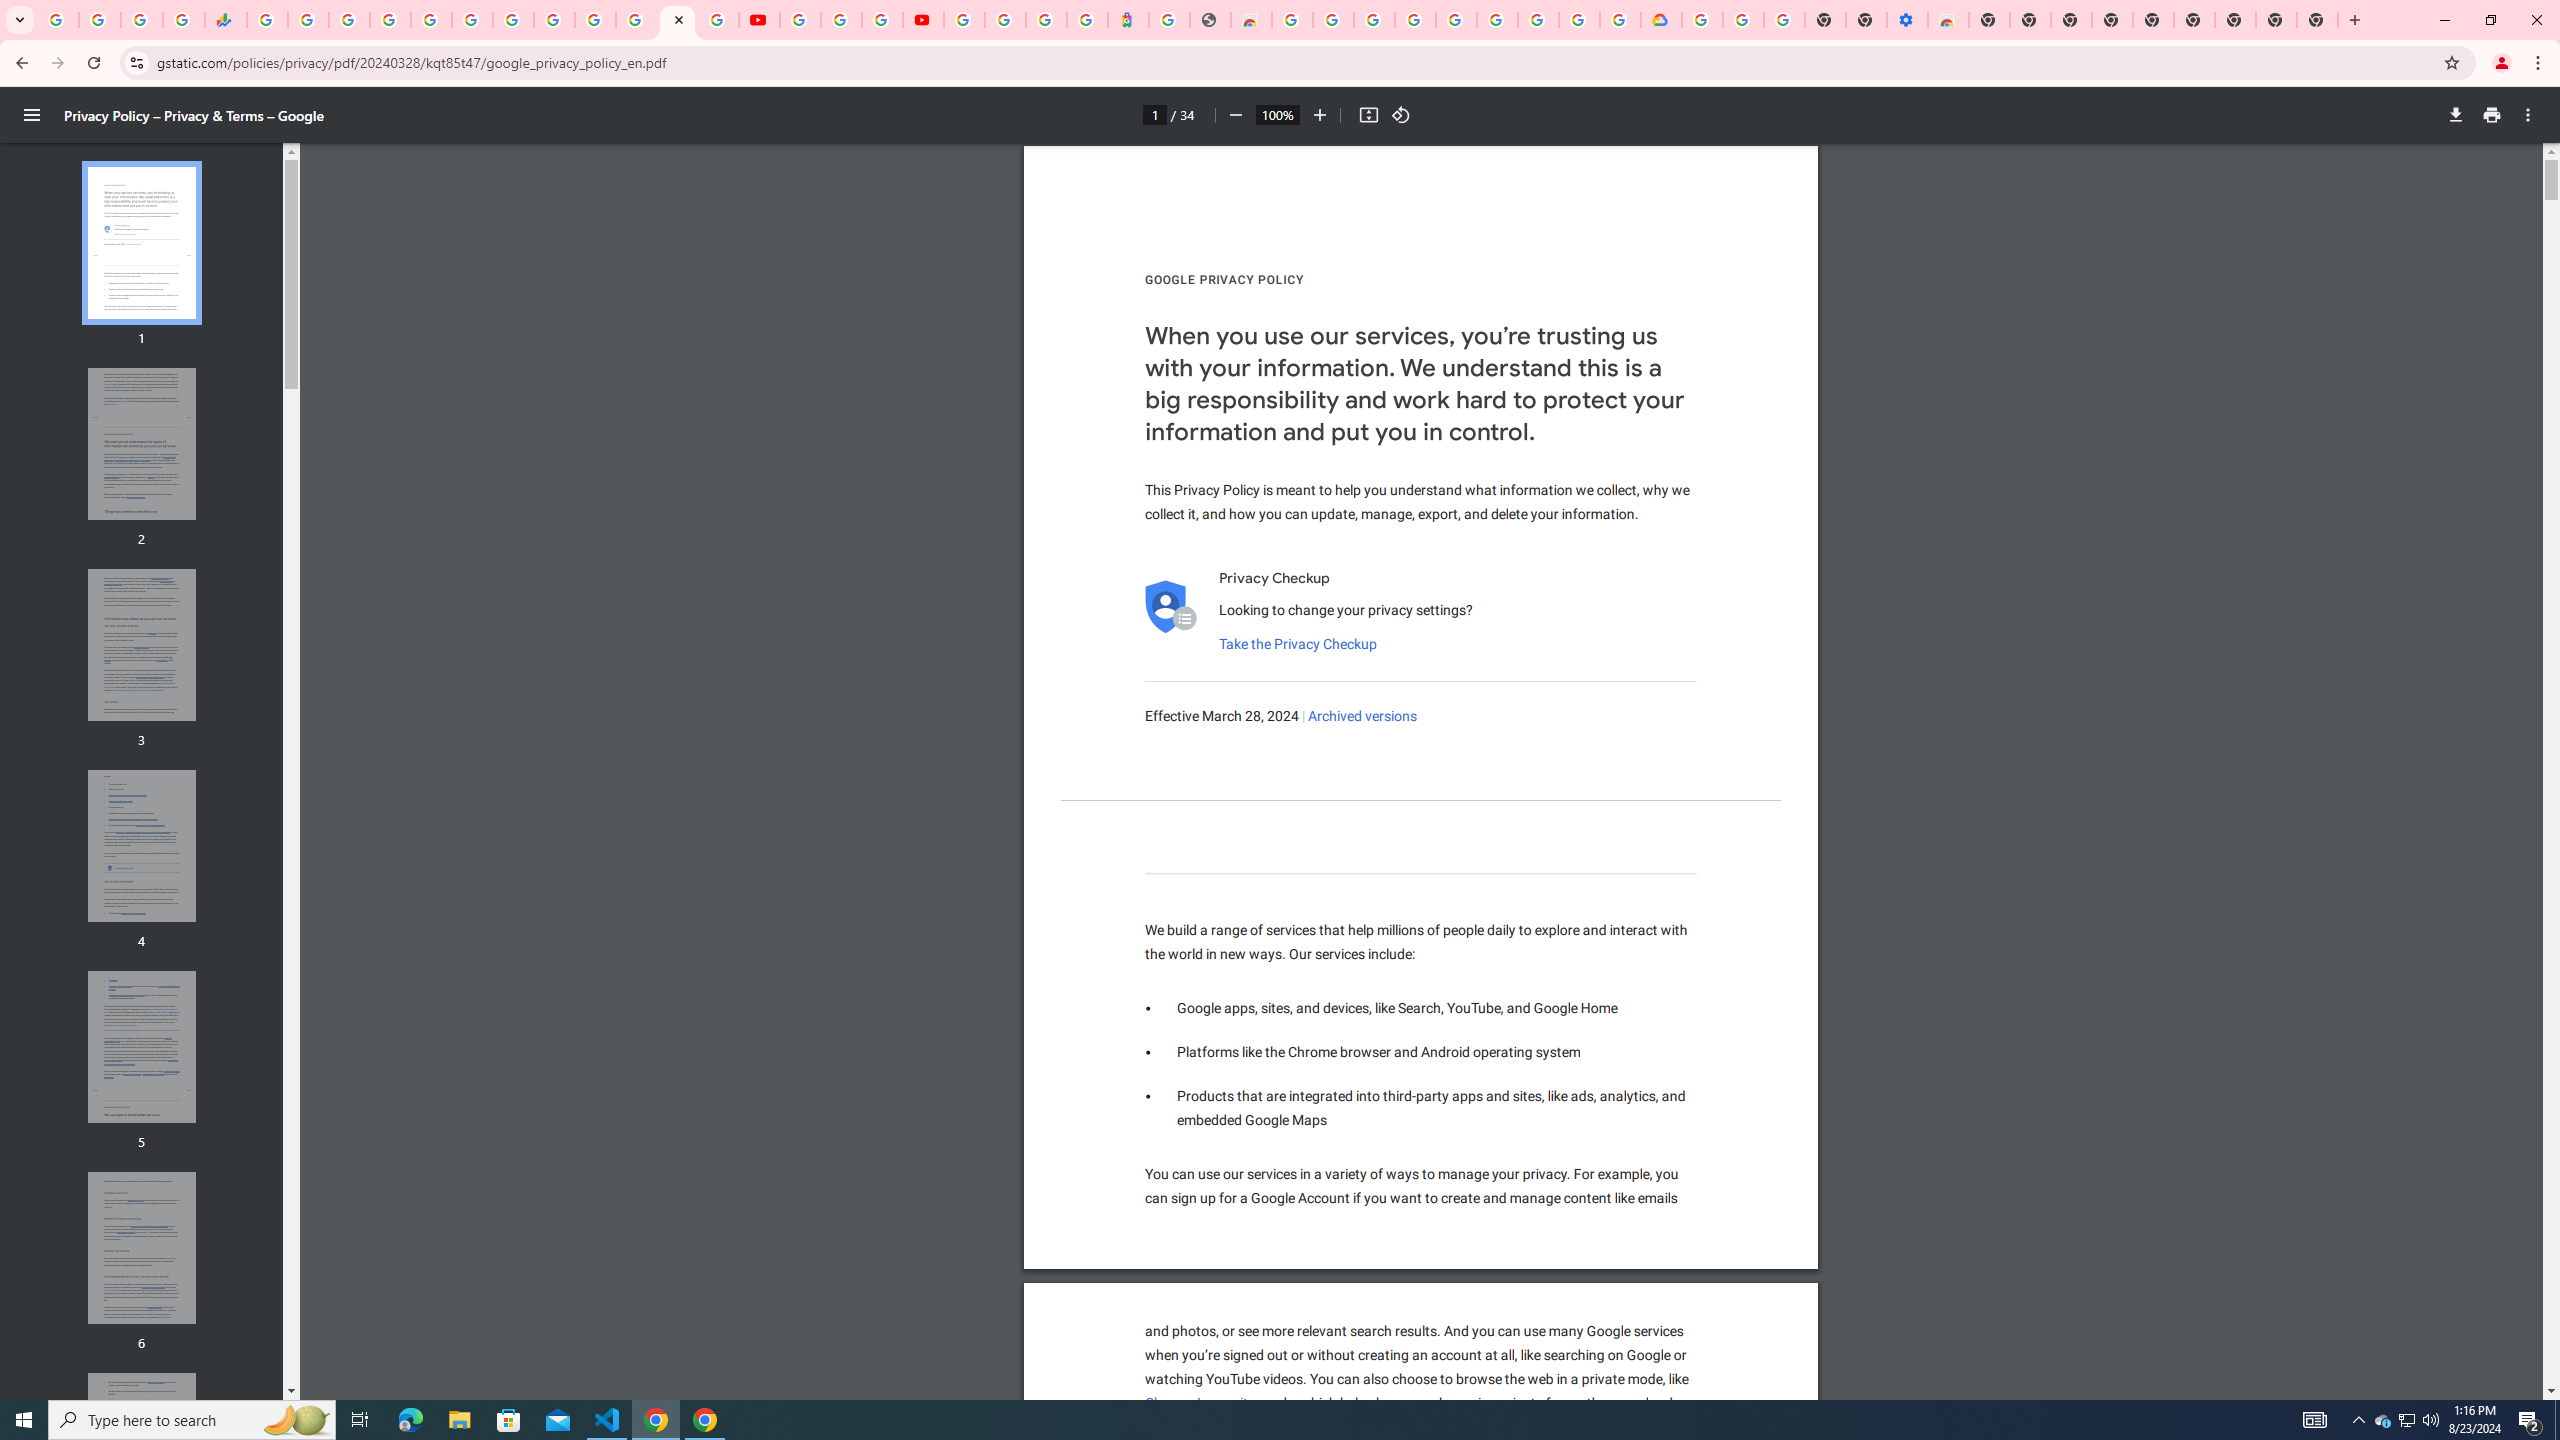 The height and width of the screenshot is (1440, 2560). What do you see at coordinates (142, 243) in the screenshot?
I see `Thumbnail for page 1` at bounding box center [142, 243].